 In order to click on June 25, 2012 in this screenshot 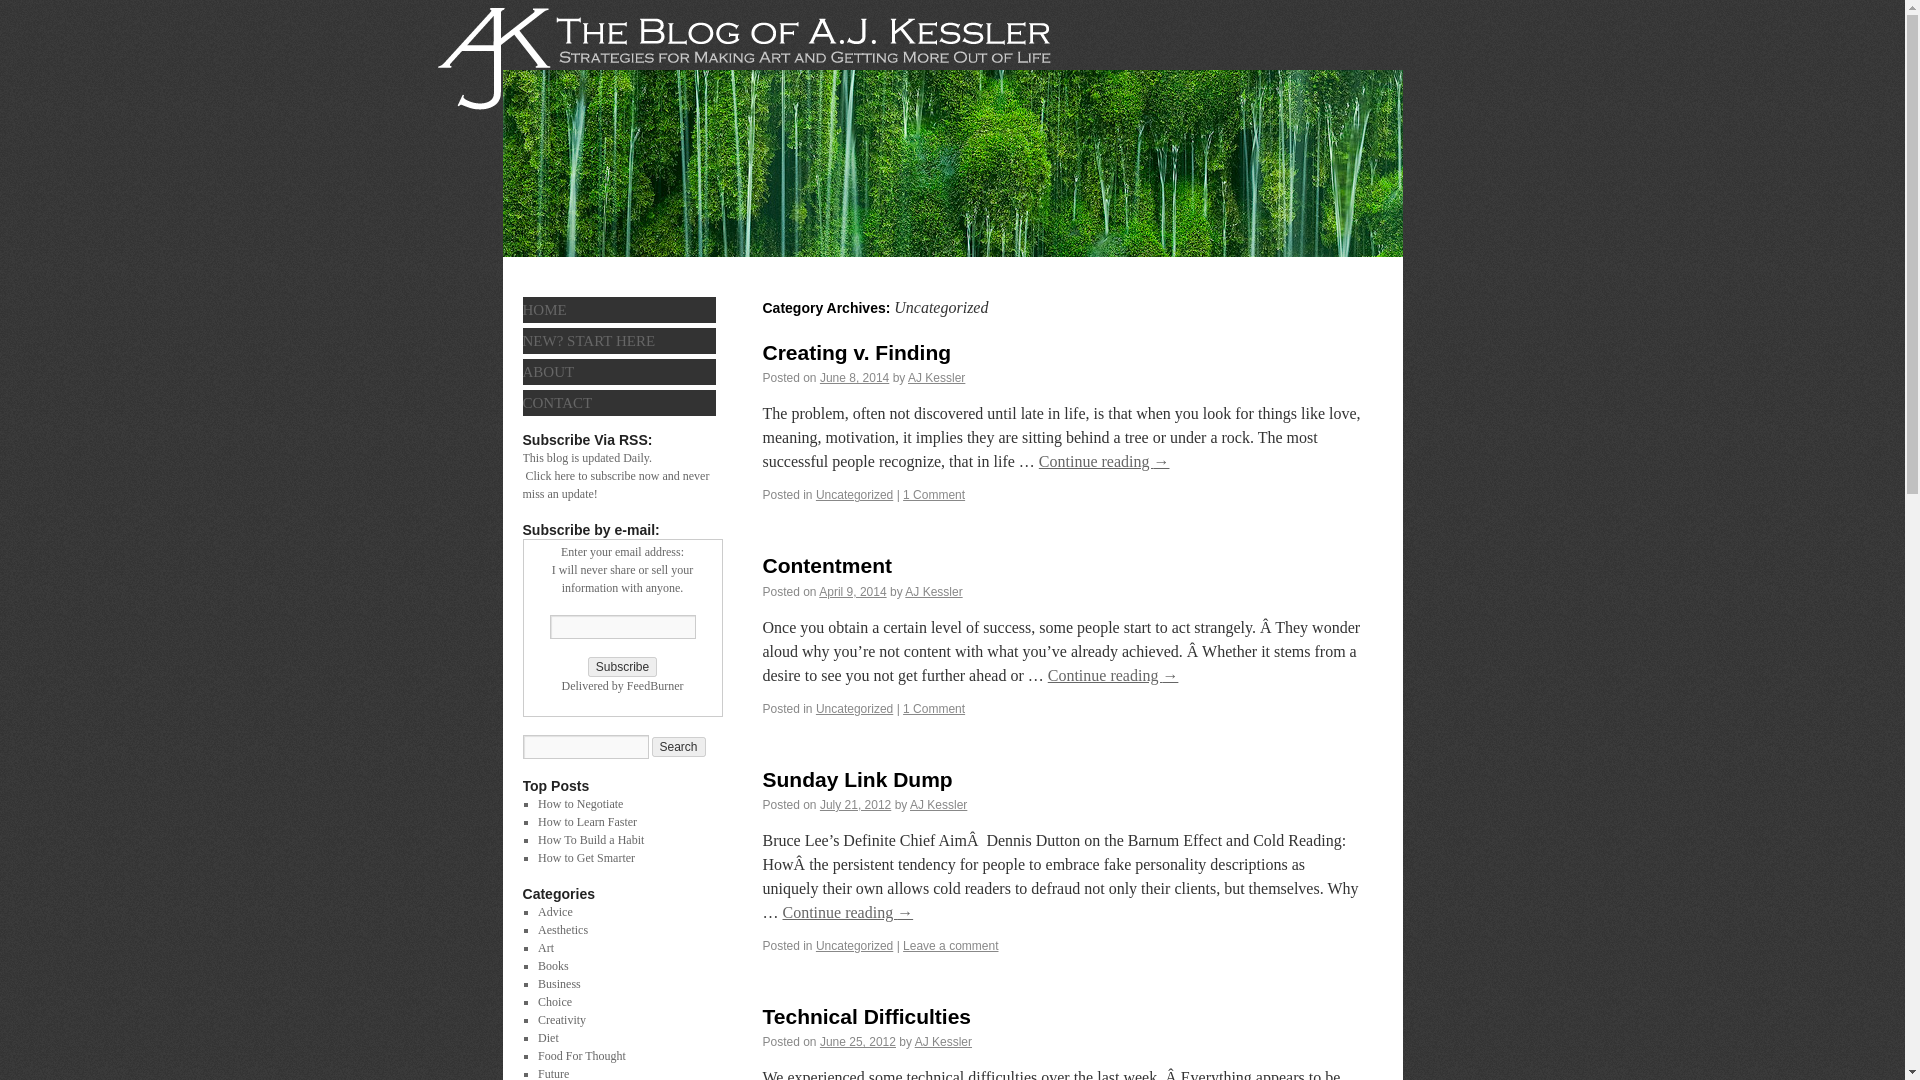, I will do `click(858, 1041)`.